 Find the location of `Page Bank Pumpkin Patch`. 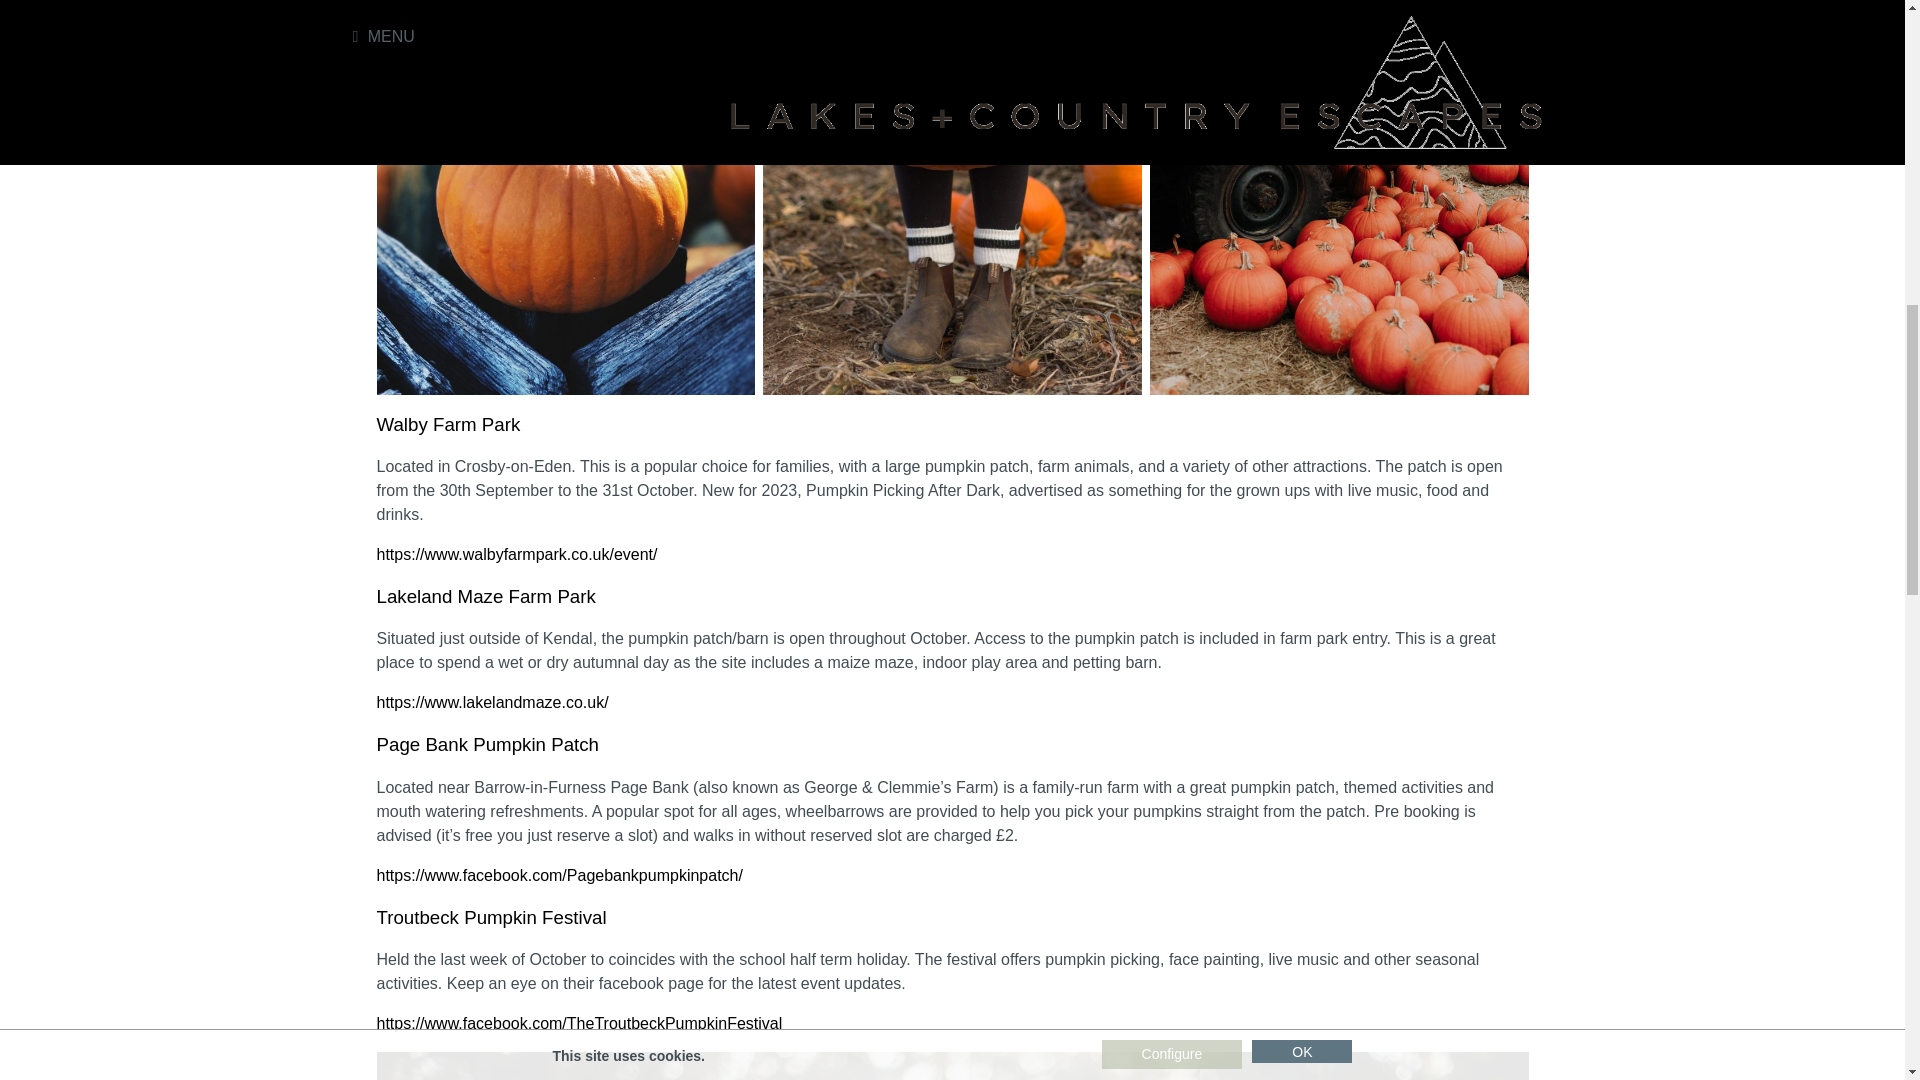

Page Bank Pumpkin Patch is located at coordinates (488, 744).